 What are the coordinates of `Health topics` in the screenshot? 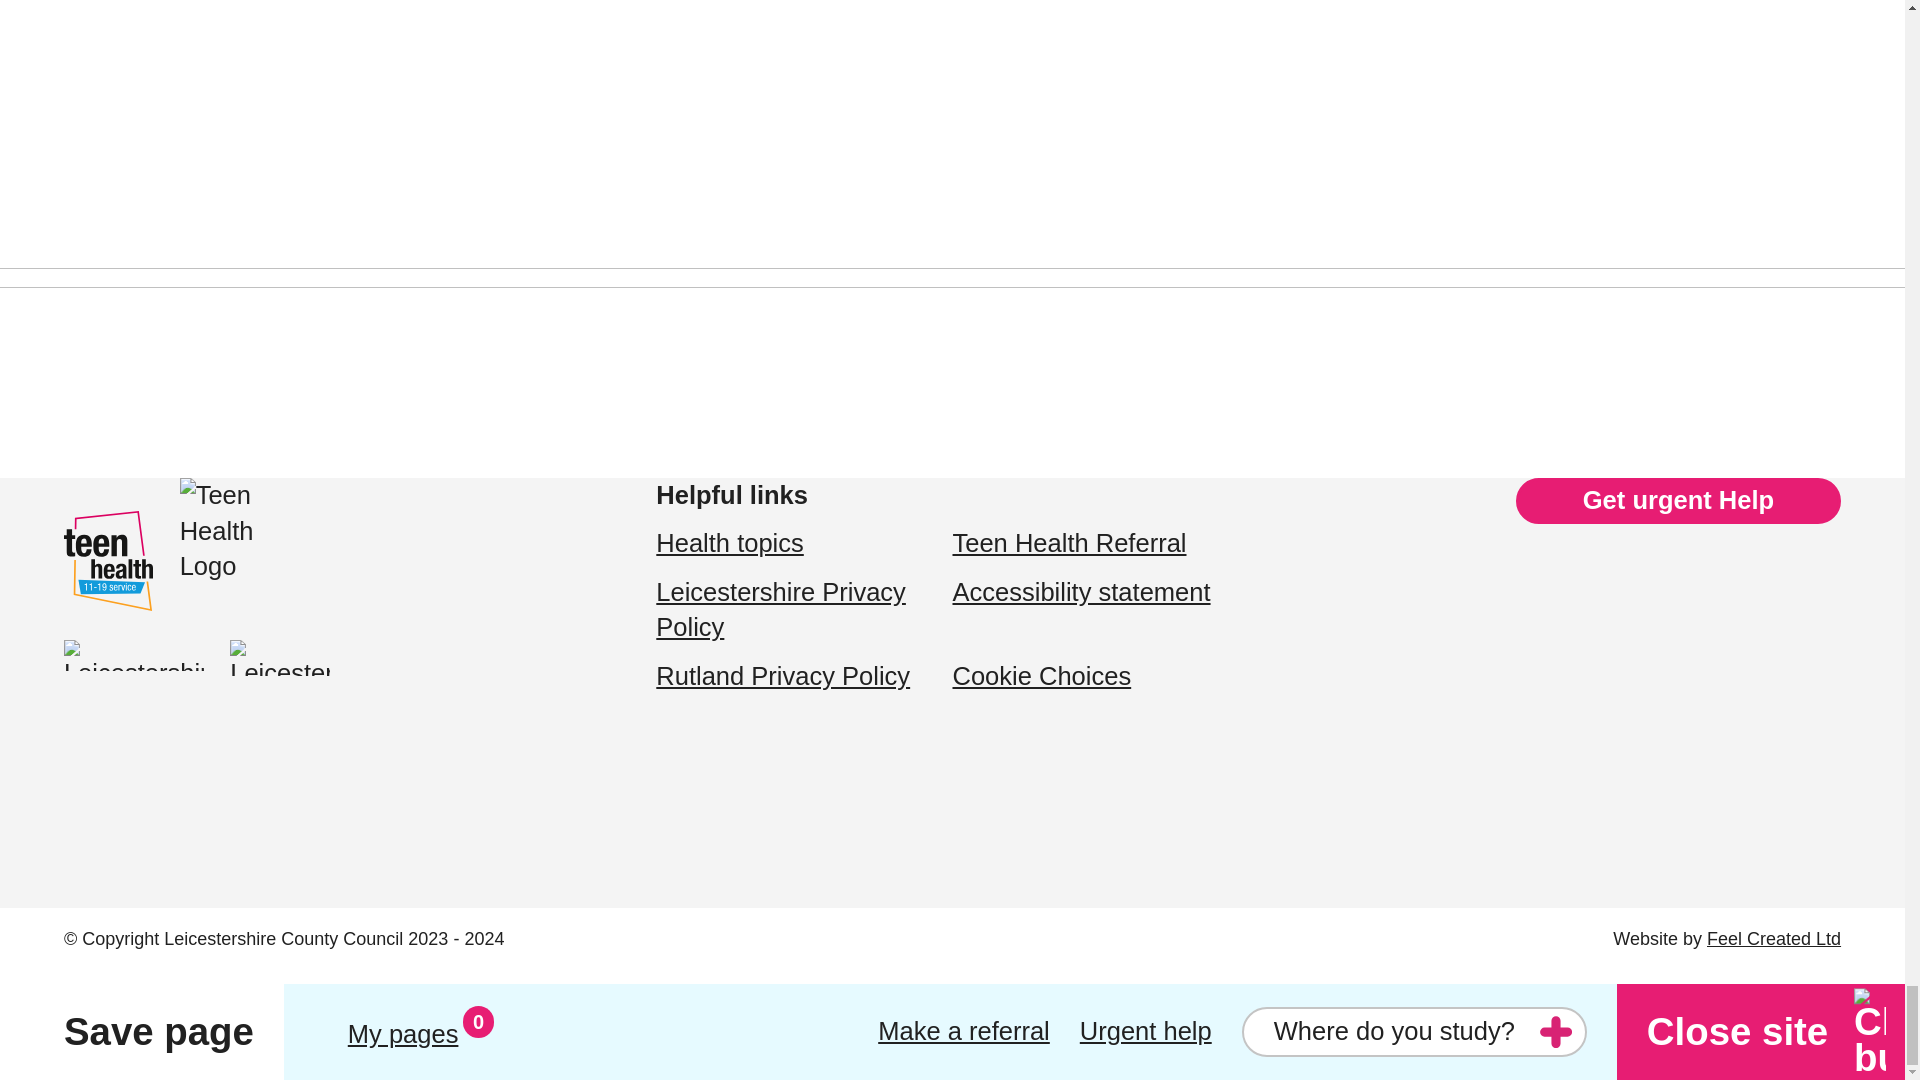 It's located at (730, 543).